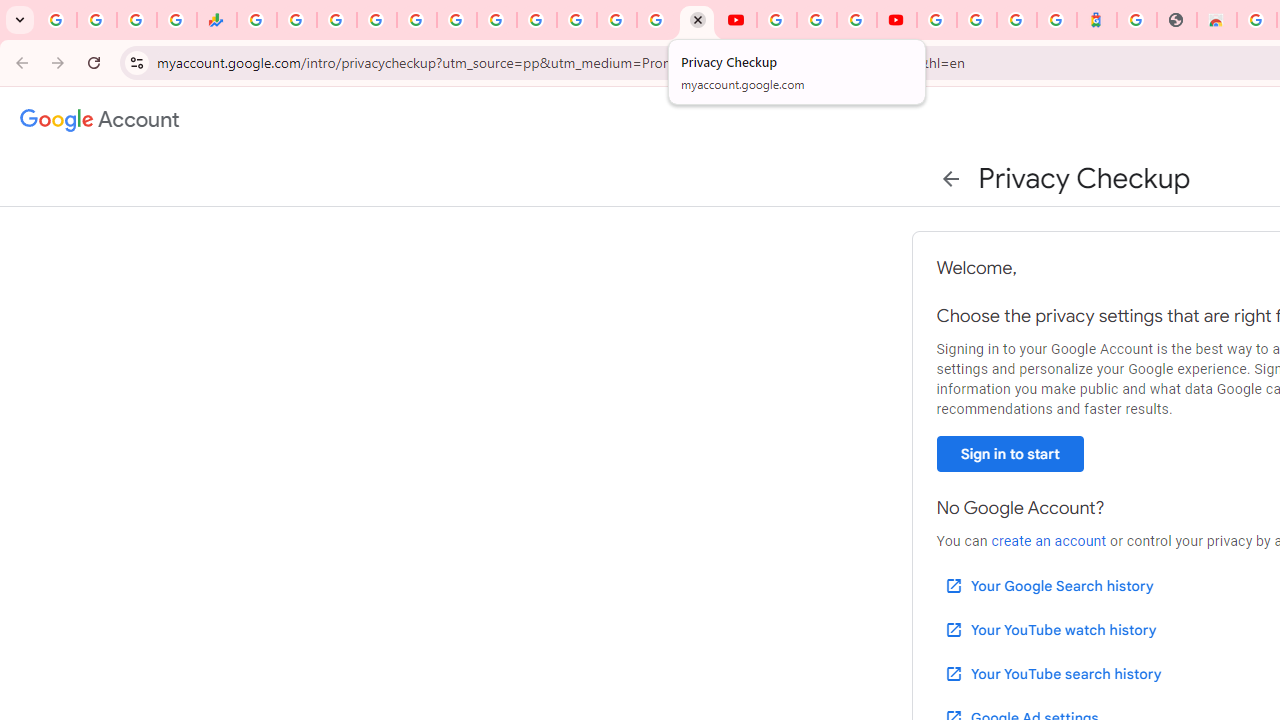  What do you see at coordinates (776, 20) in the screenshot?
I see `YouTube` at bounding box center [776, 20].